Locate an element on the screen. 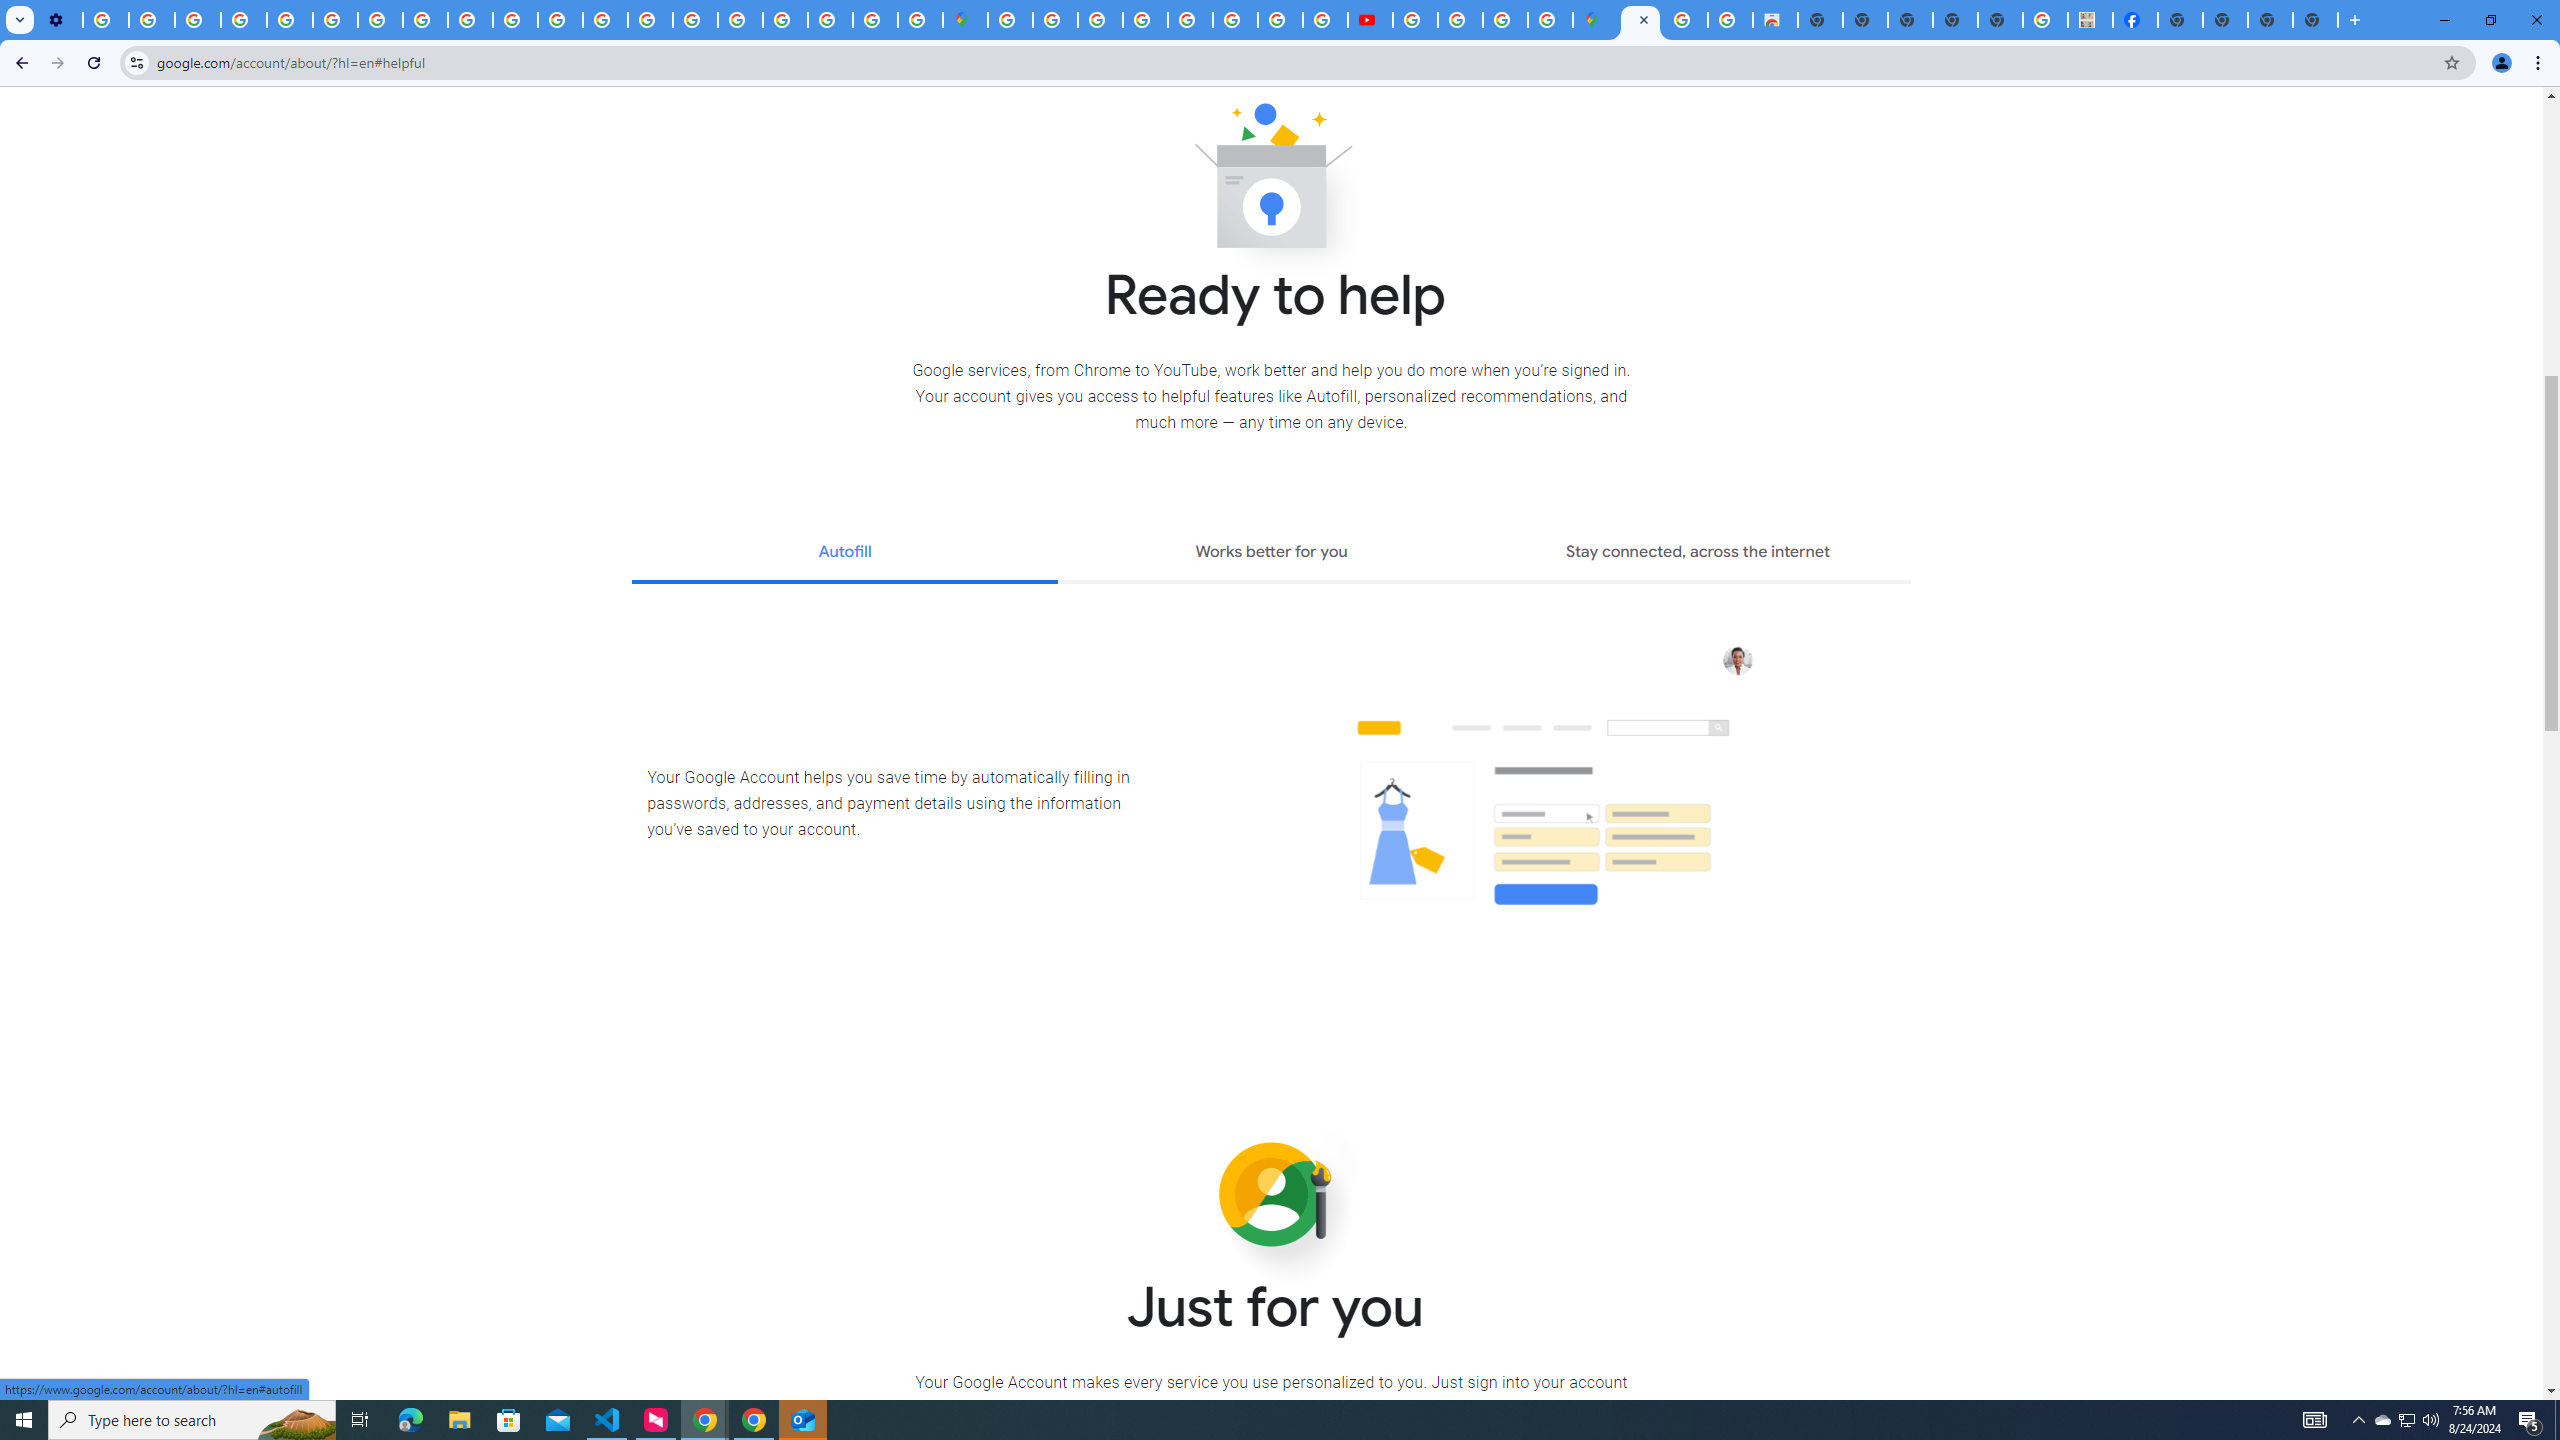  https://scholar.google.com/ is located at coordinates (560, 20).